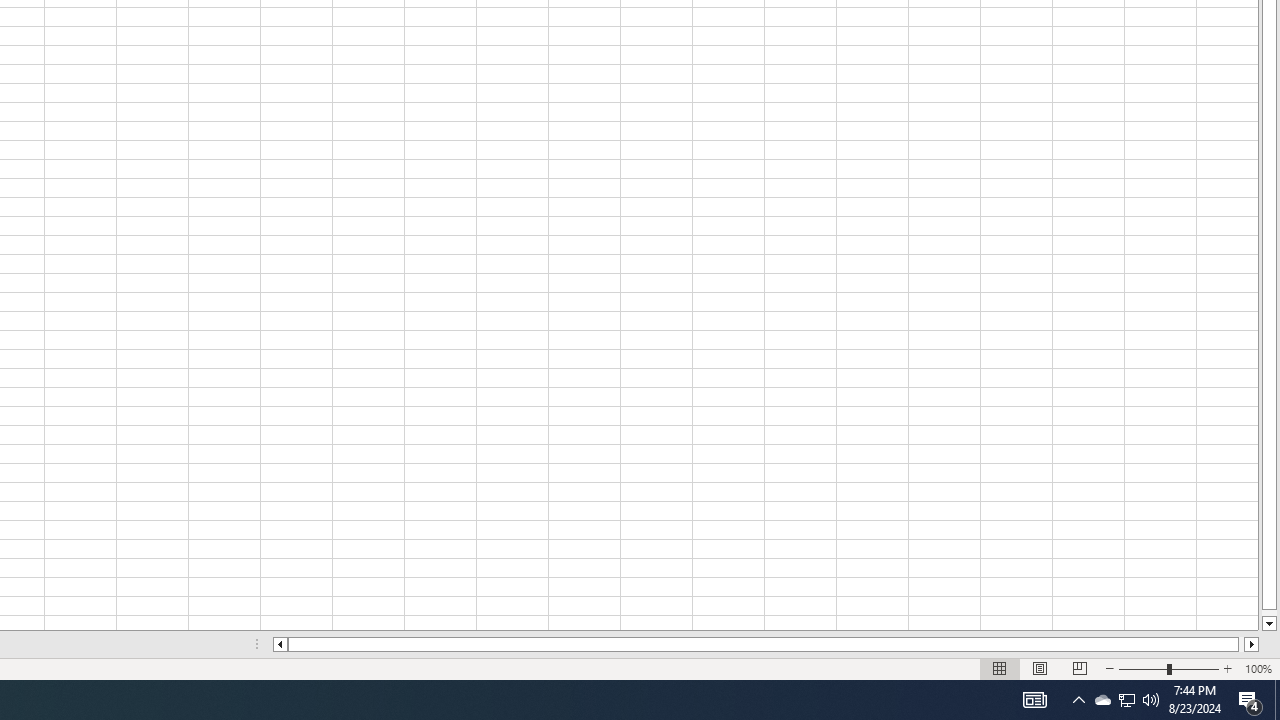 This screenshot has width=1280, height=720. What do you see at coordinates (1250, 700) in the screenshot?
I see `Action Center, 4 new notifications` at bounding box center [1250, 700].